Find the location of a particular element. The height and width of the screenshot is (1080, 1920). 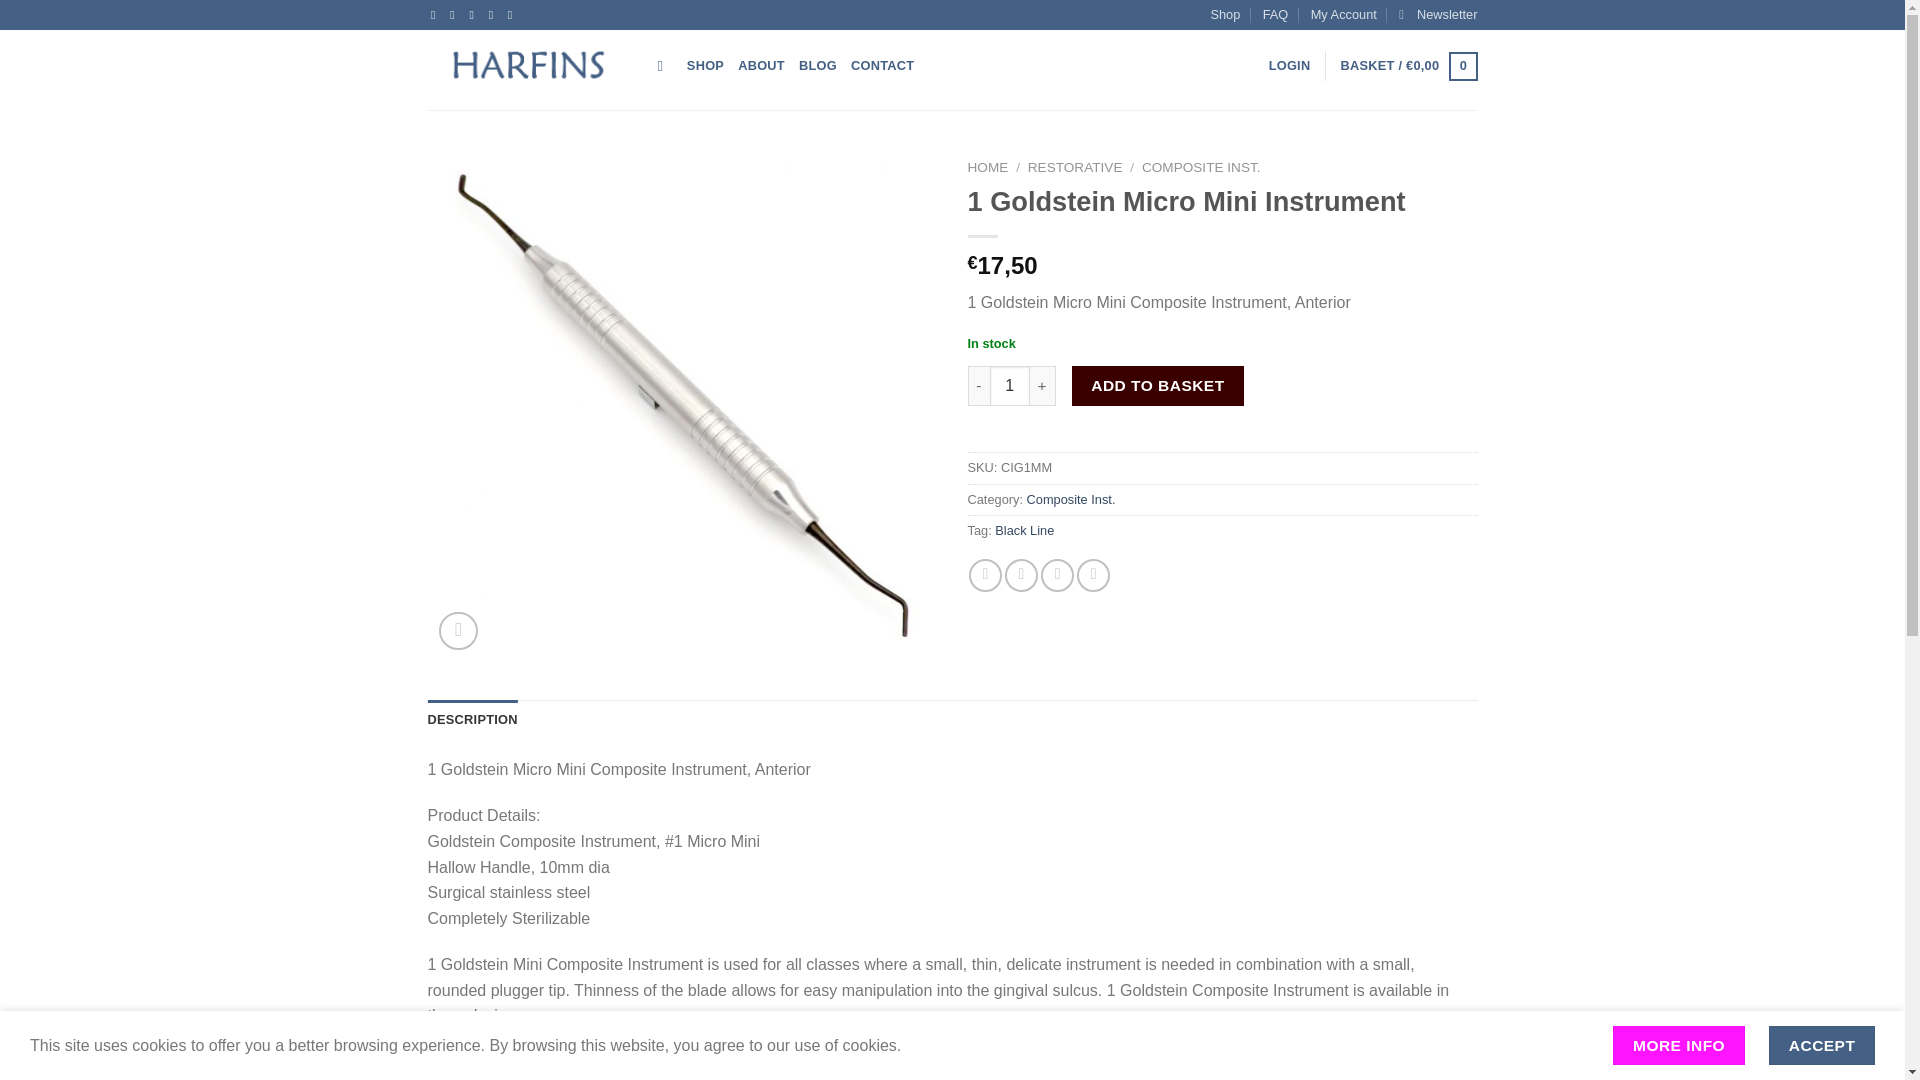

Sign up for Newsletter is located at coordinates (1438, 15).